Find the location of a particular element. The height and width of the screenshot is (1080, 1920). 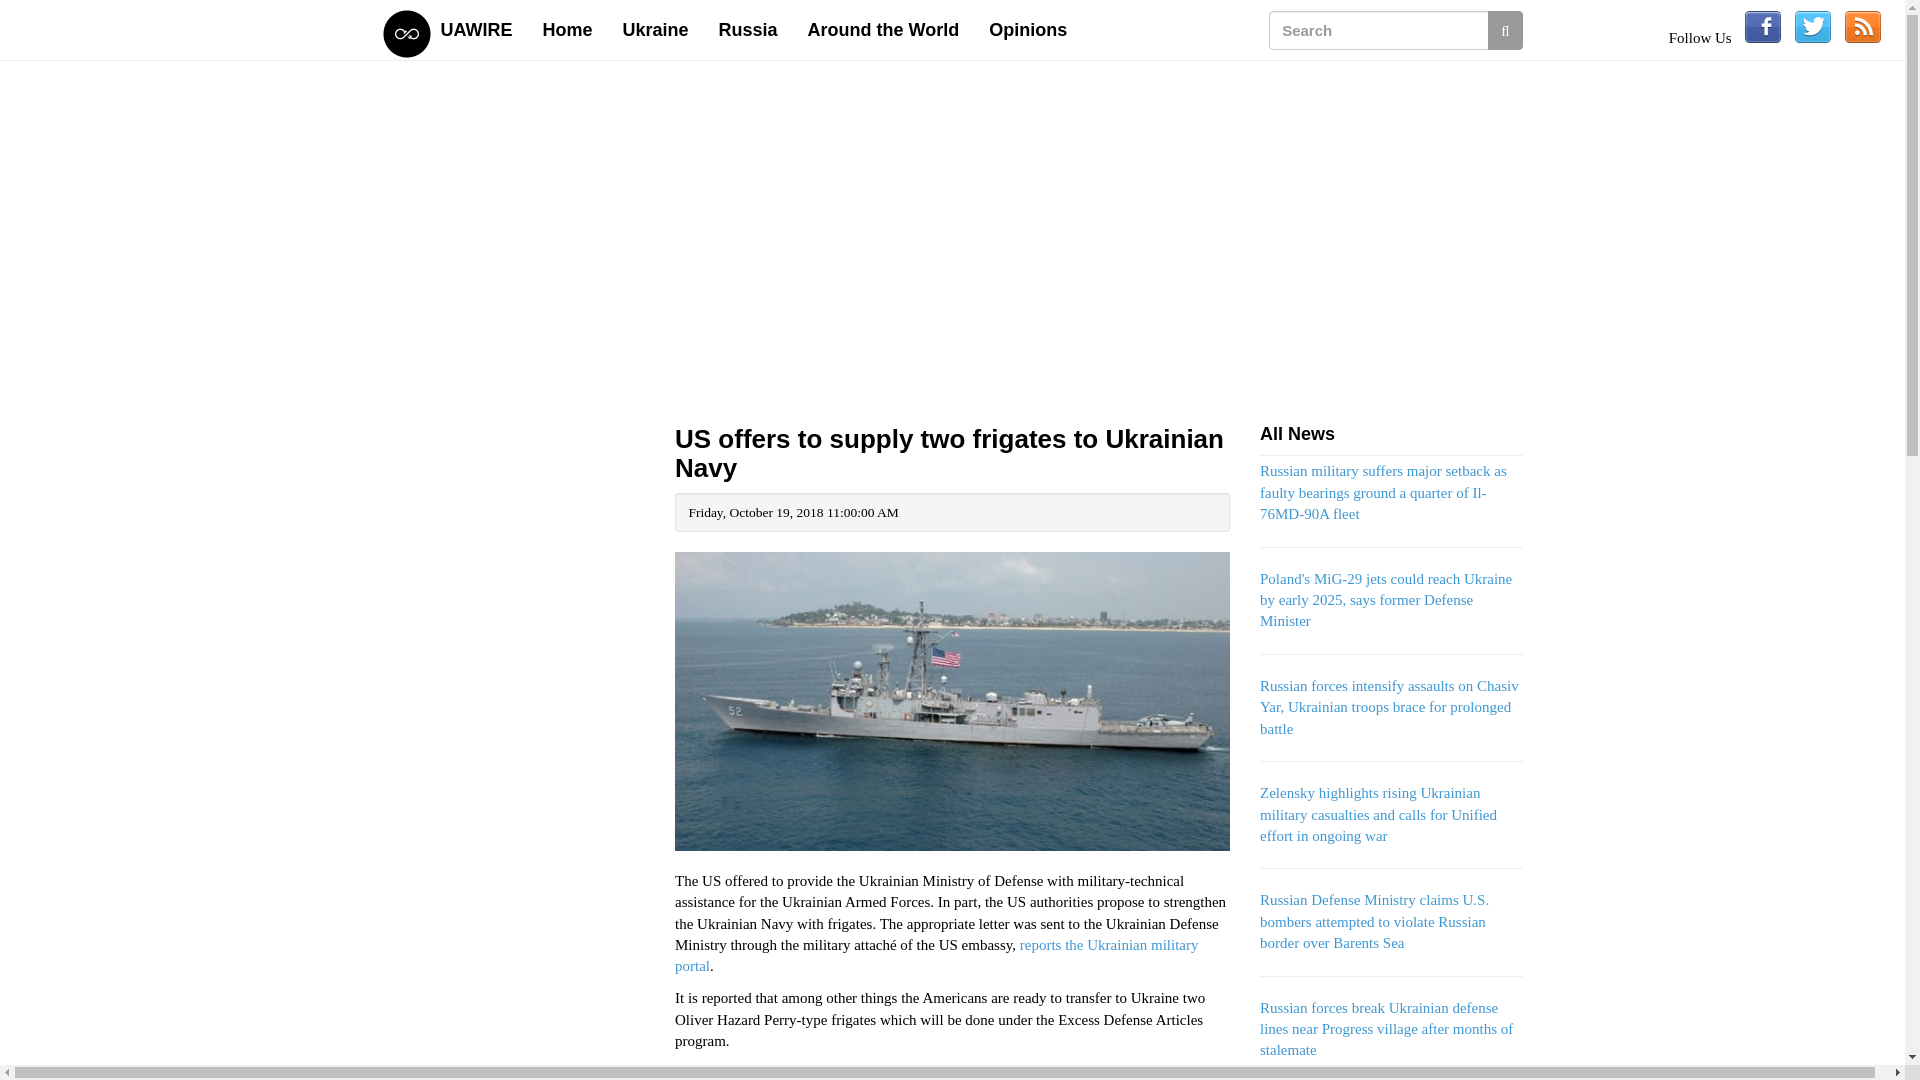

Around the World is located at coordinates (884, 30).